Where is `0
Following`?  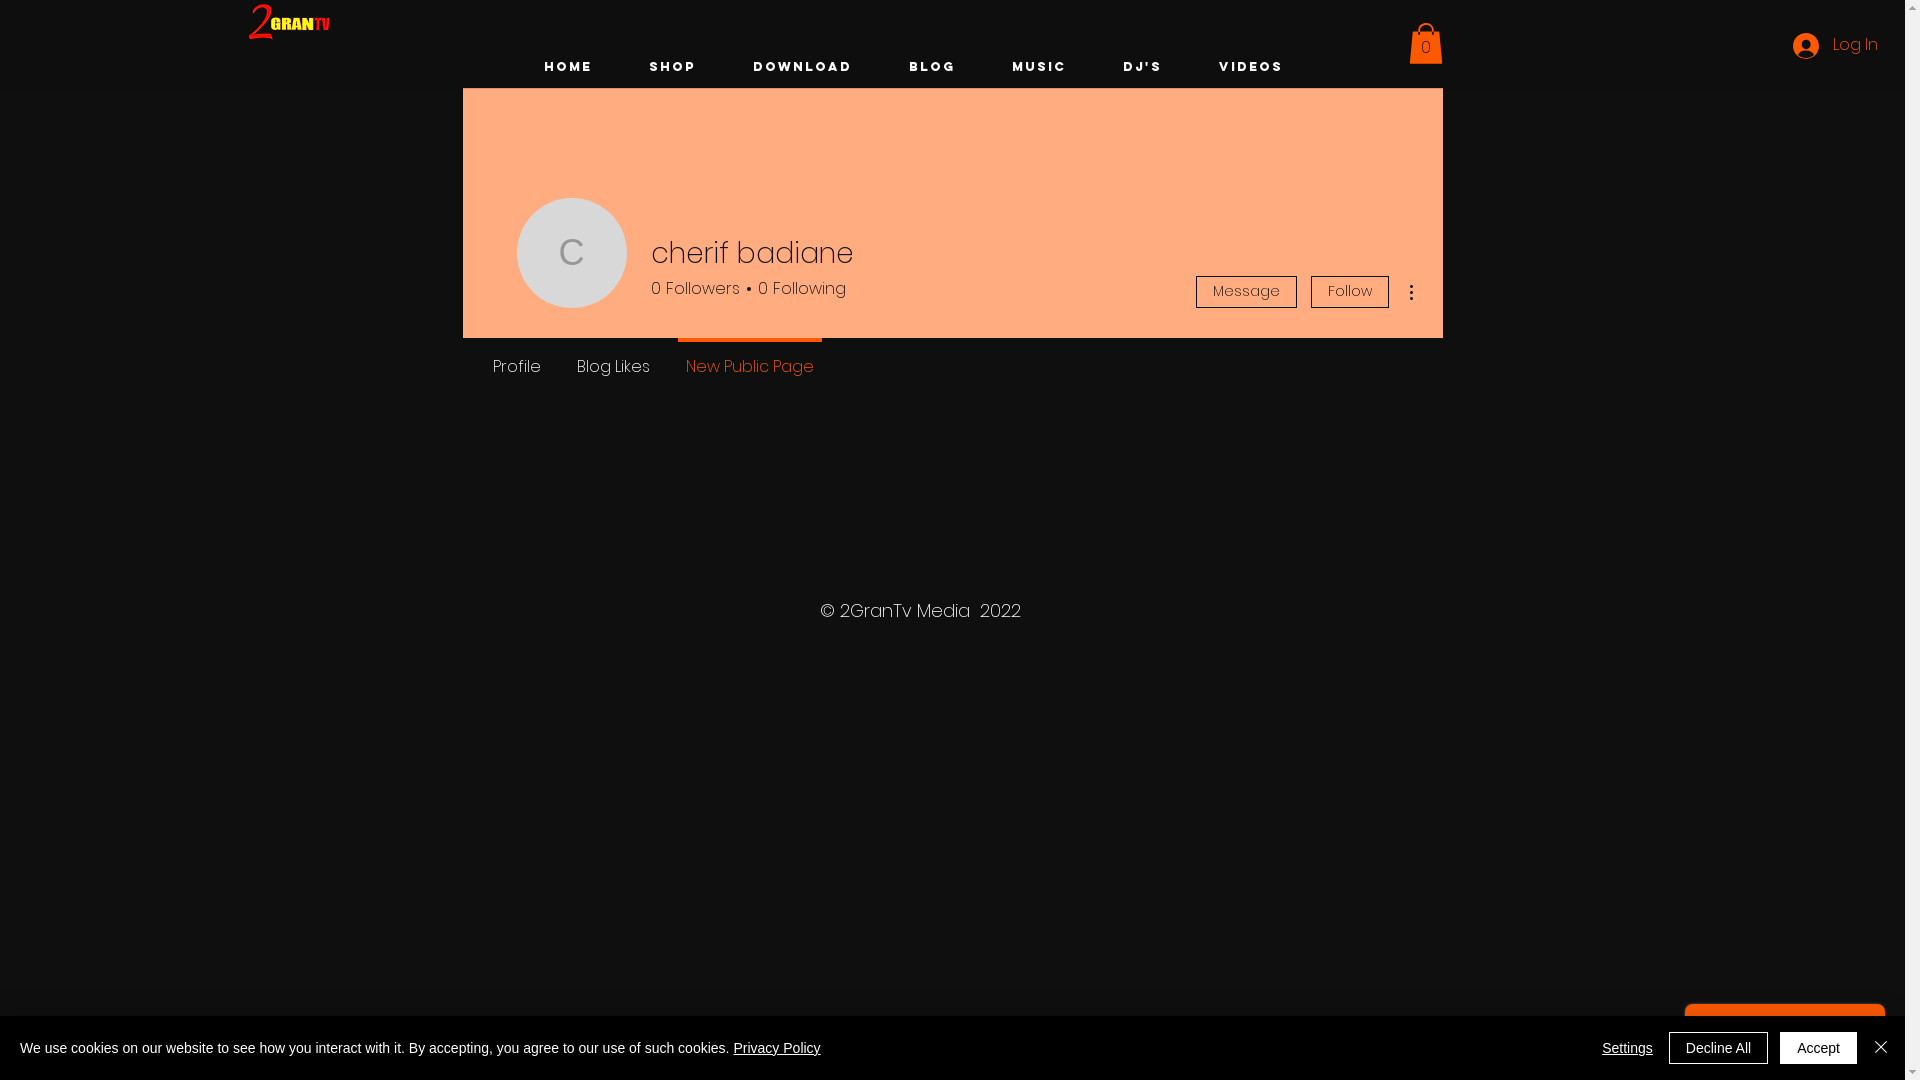 0
Following is located at coordinates (798, 289).